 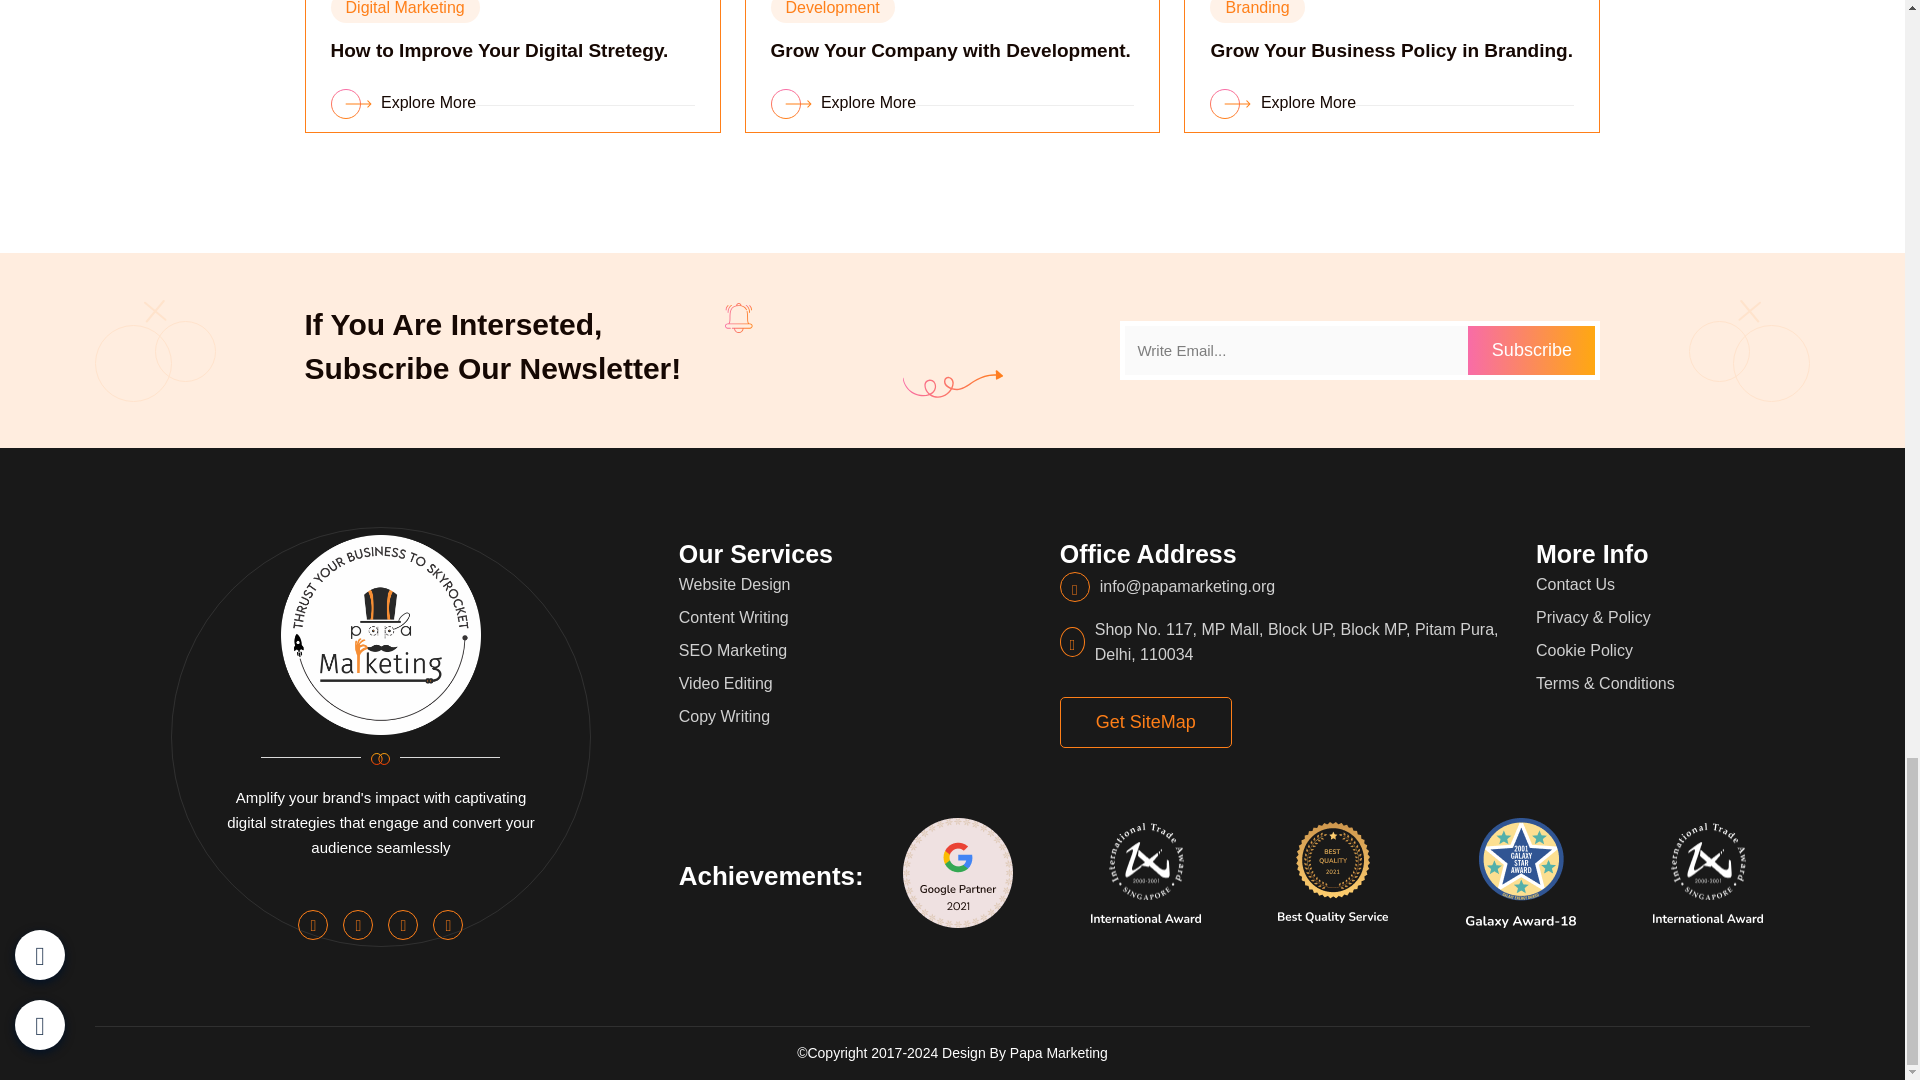 I want to click on Explore More, so click(x=1282, y=102).